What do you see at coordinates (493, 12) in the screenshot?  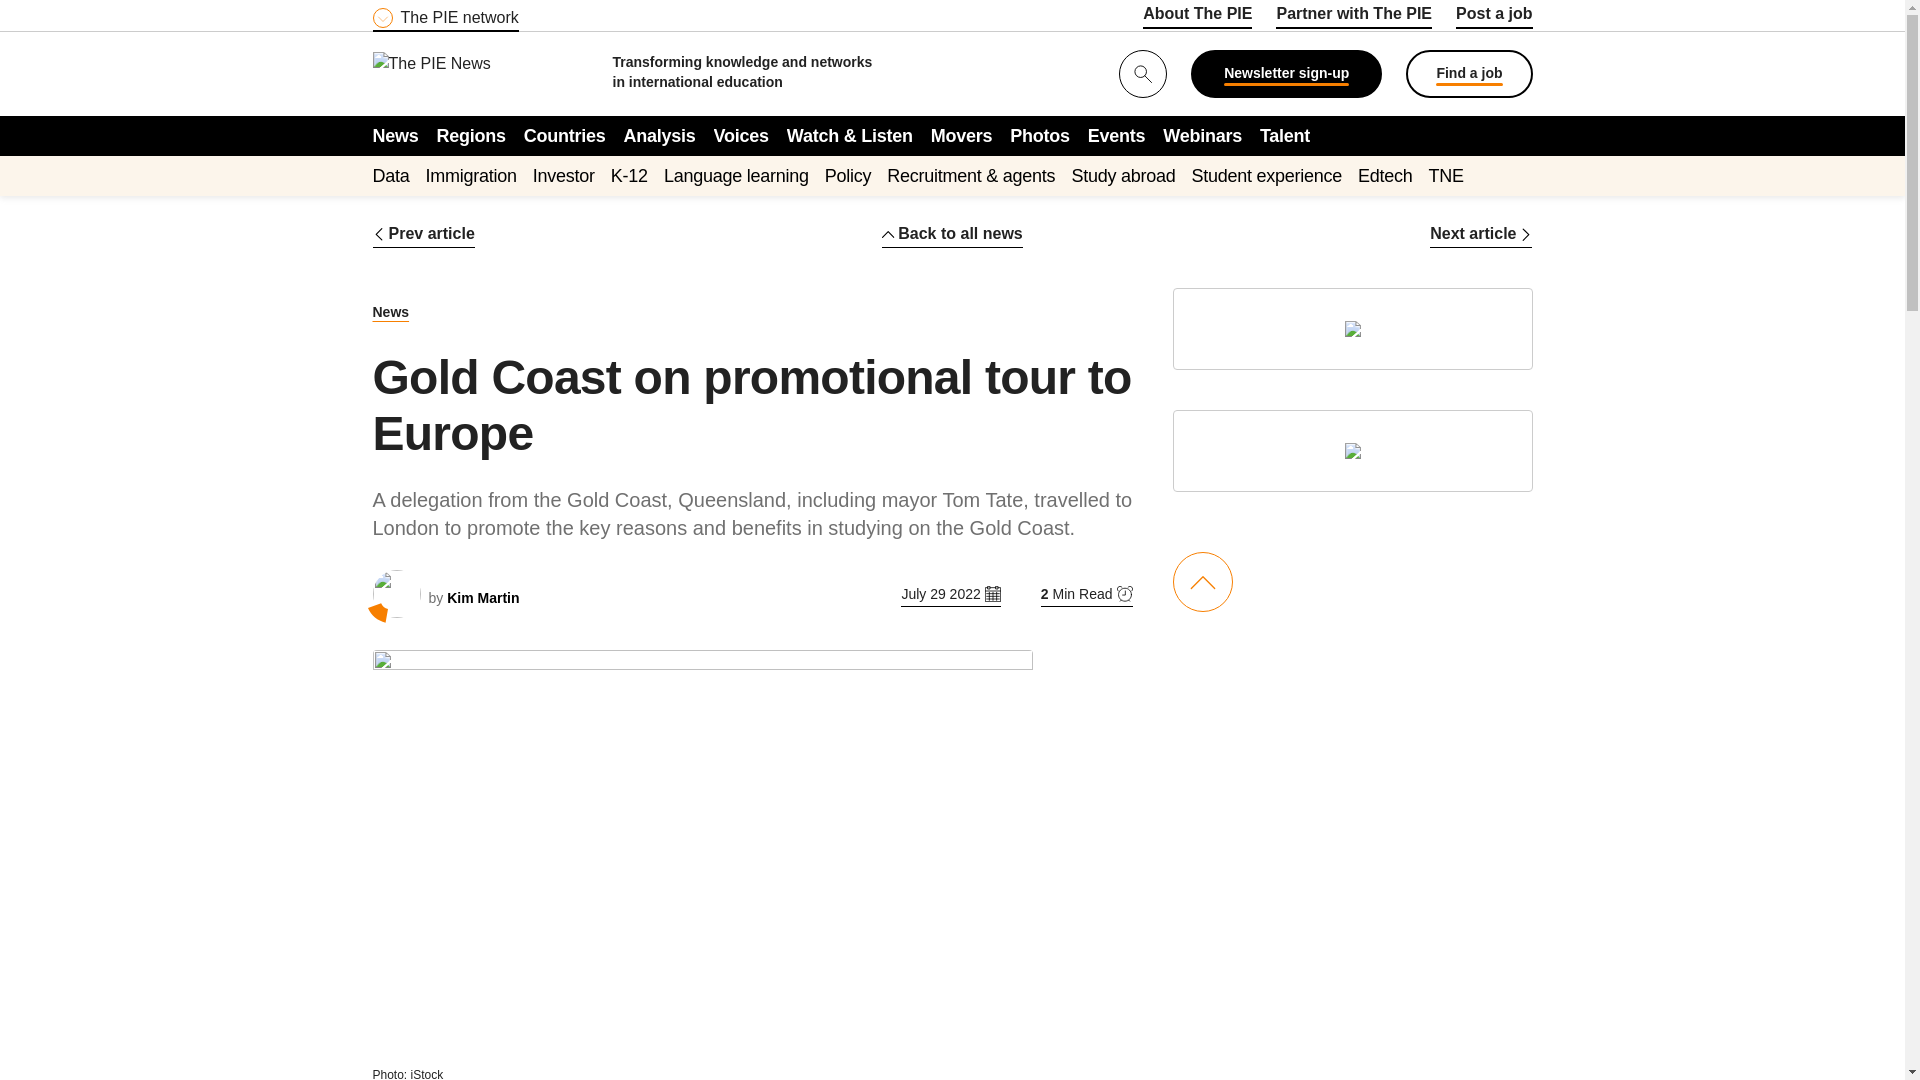 I see `Content` at bounding box center [493, 12].